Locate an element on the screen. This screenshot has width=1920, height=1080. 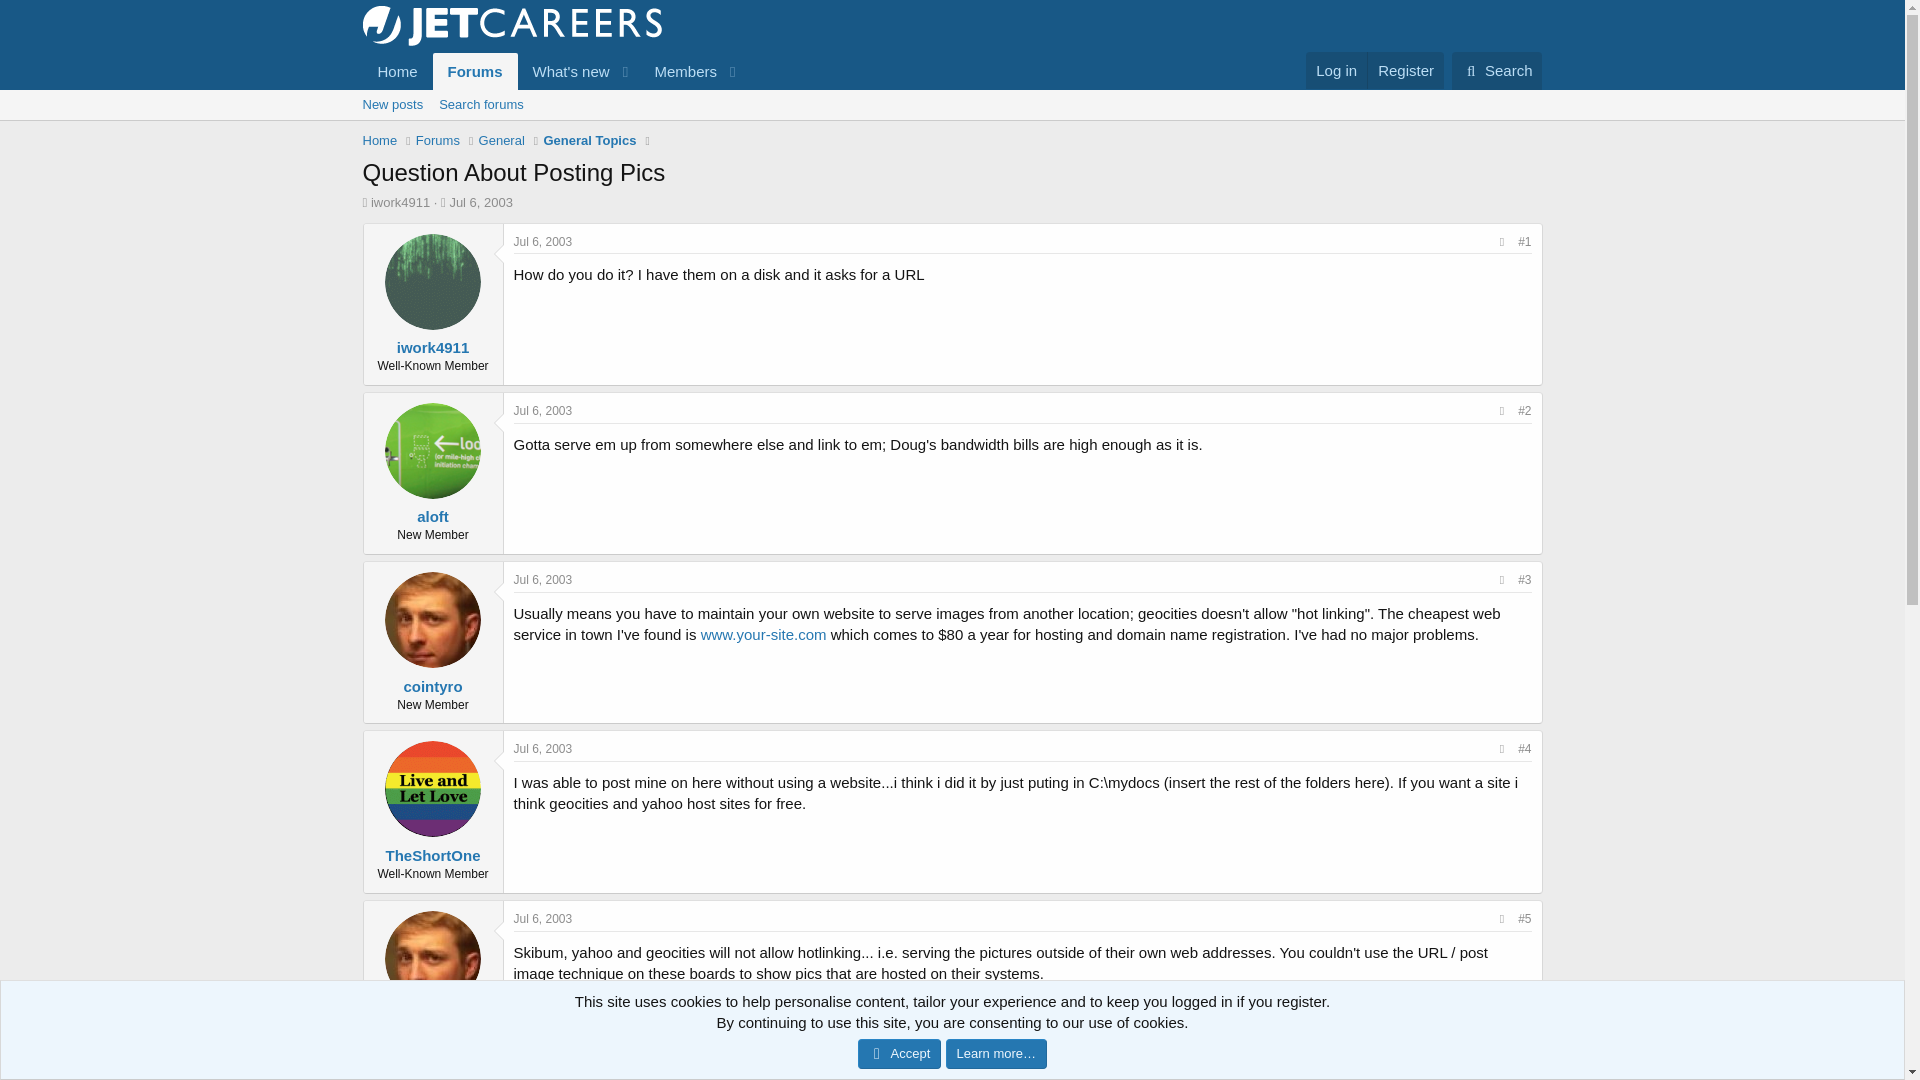
Jul 6, 2003 at 05:55 is located at coordinates (438, 140).